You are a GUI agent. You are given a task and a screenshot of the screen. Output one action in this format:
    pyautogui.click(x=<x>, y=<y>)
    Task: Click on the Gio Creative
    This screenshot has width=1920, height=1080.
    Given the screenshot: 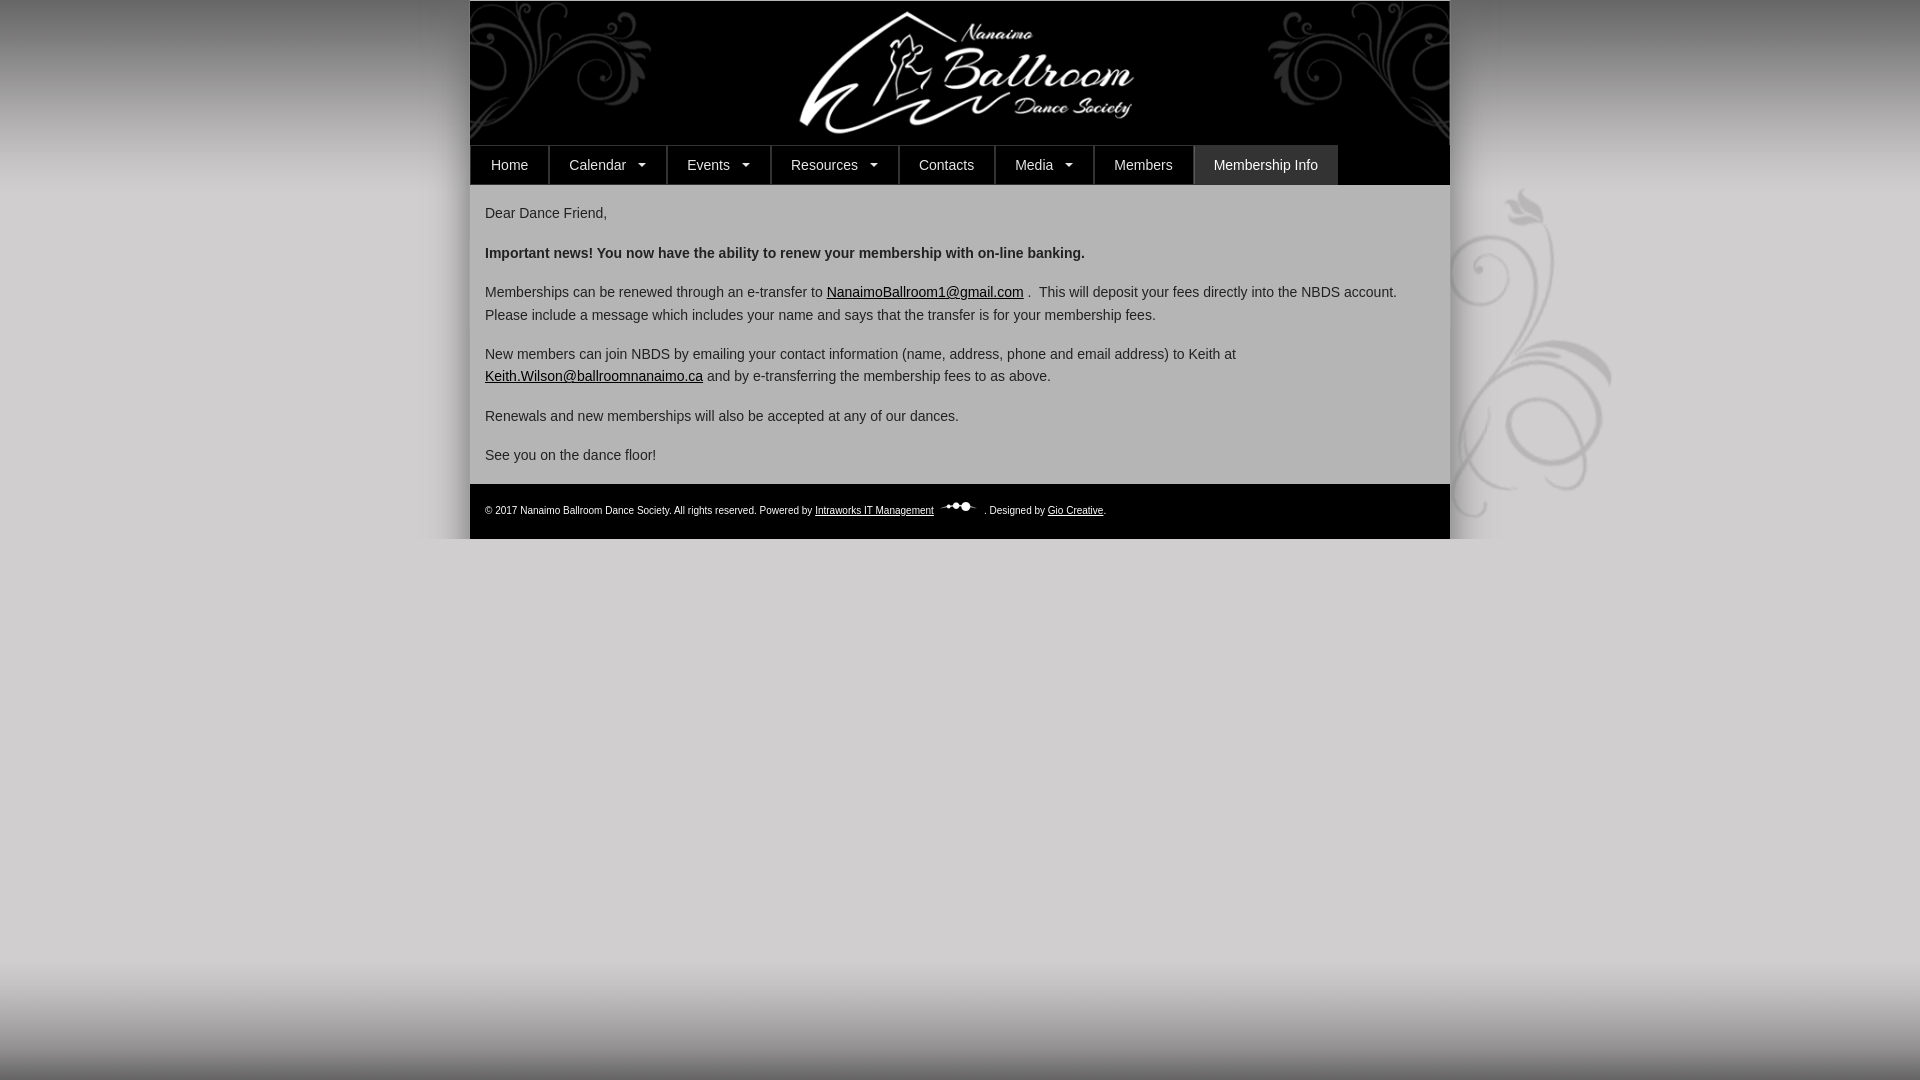 What is the action you would take?
    pyautogui.click(x=1076, y=510)
    